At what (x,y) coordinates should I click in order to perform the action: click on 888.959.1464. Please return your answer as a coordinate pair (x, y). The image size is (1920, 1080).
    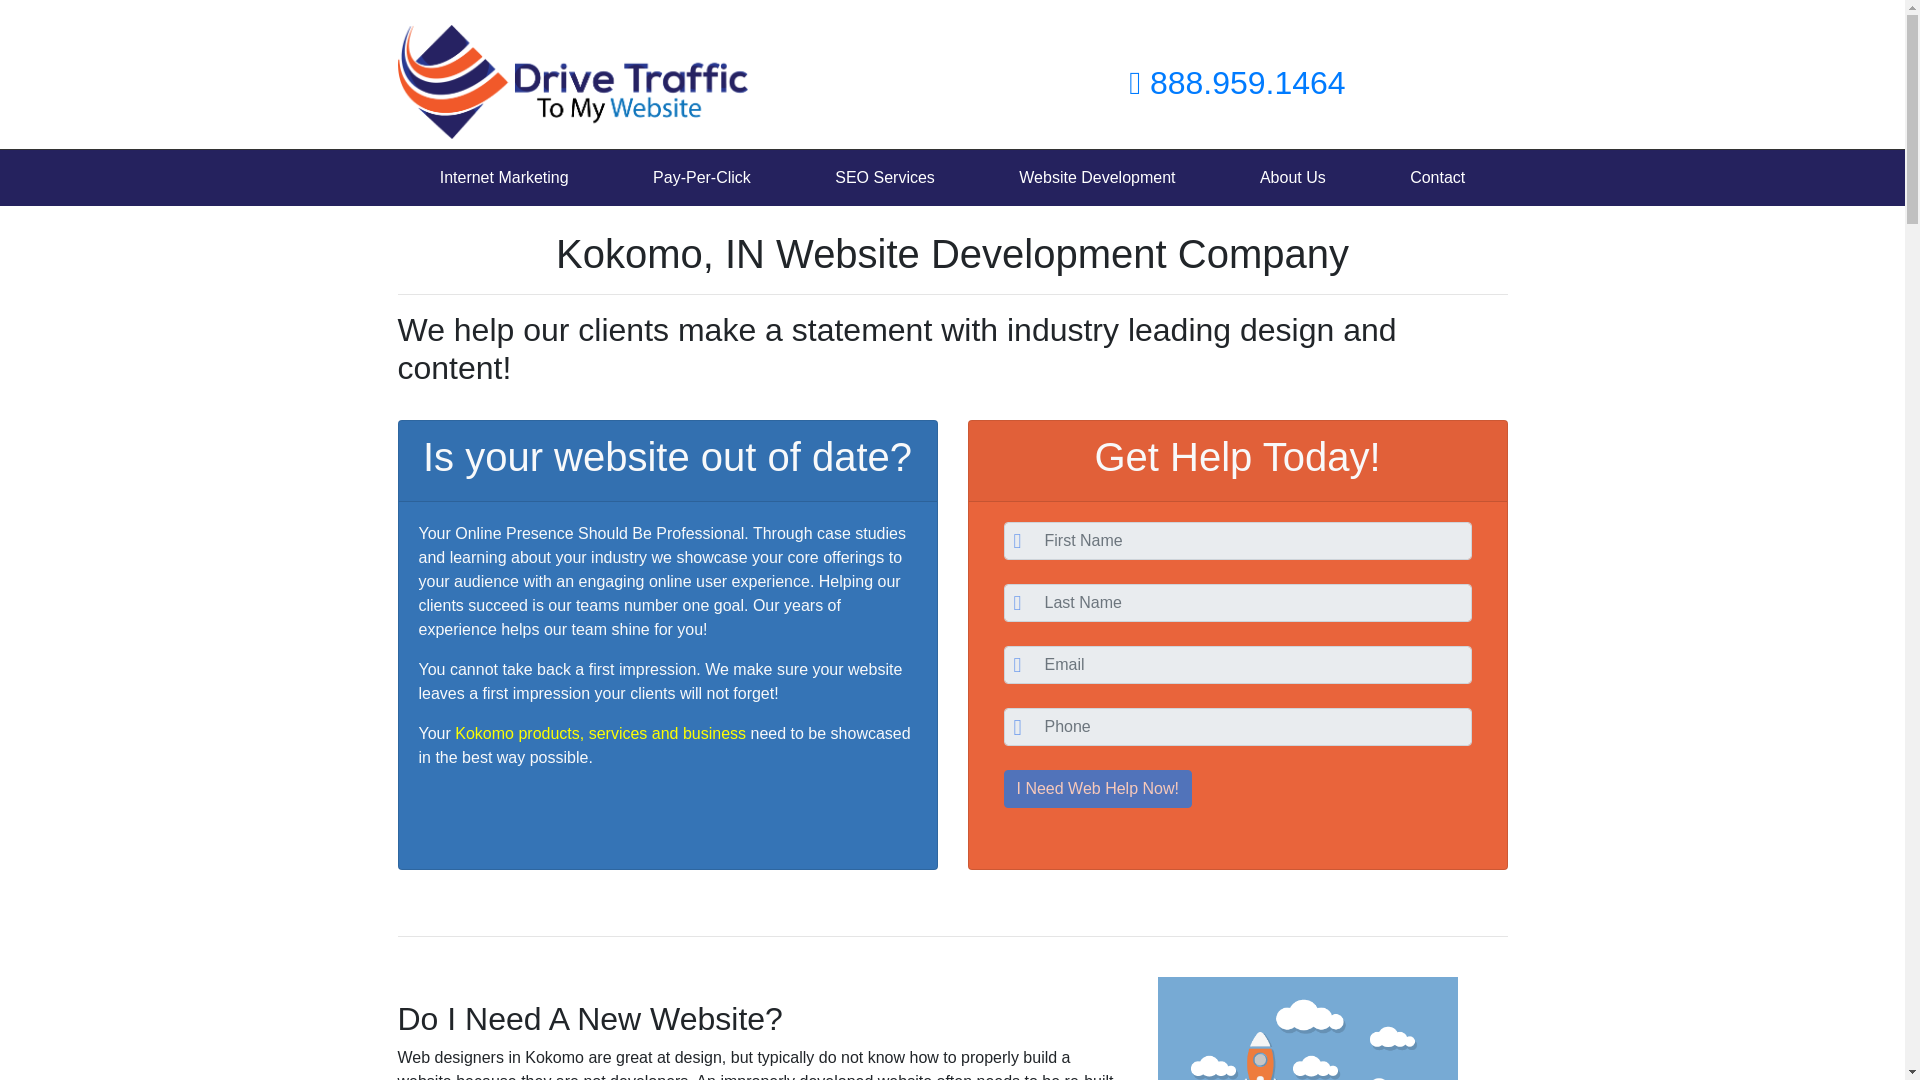
    Looking at the image, I should click on (1236, 82).